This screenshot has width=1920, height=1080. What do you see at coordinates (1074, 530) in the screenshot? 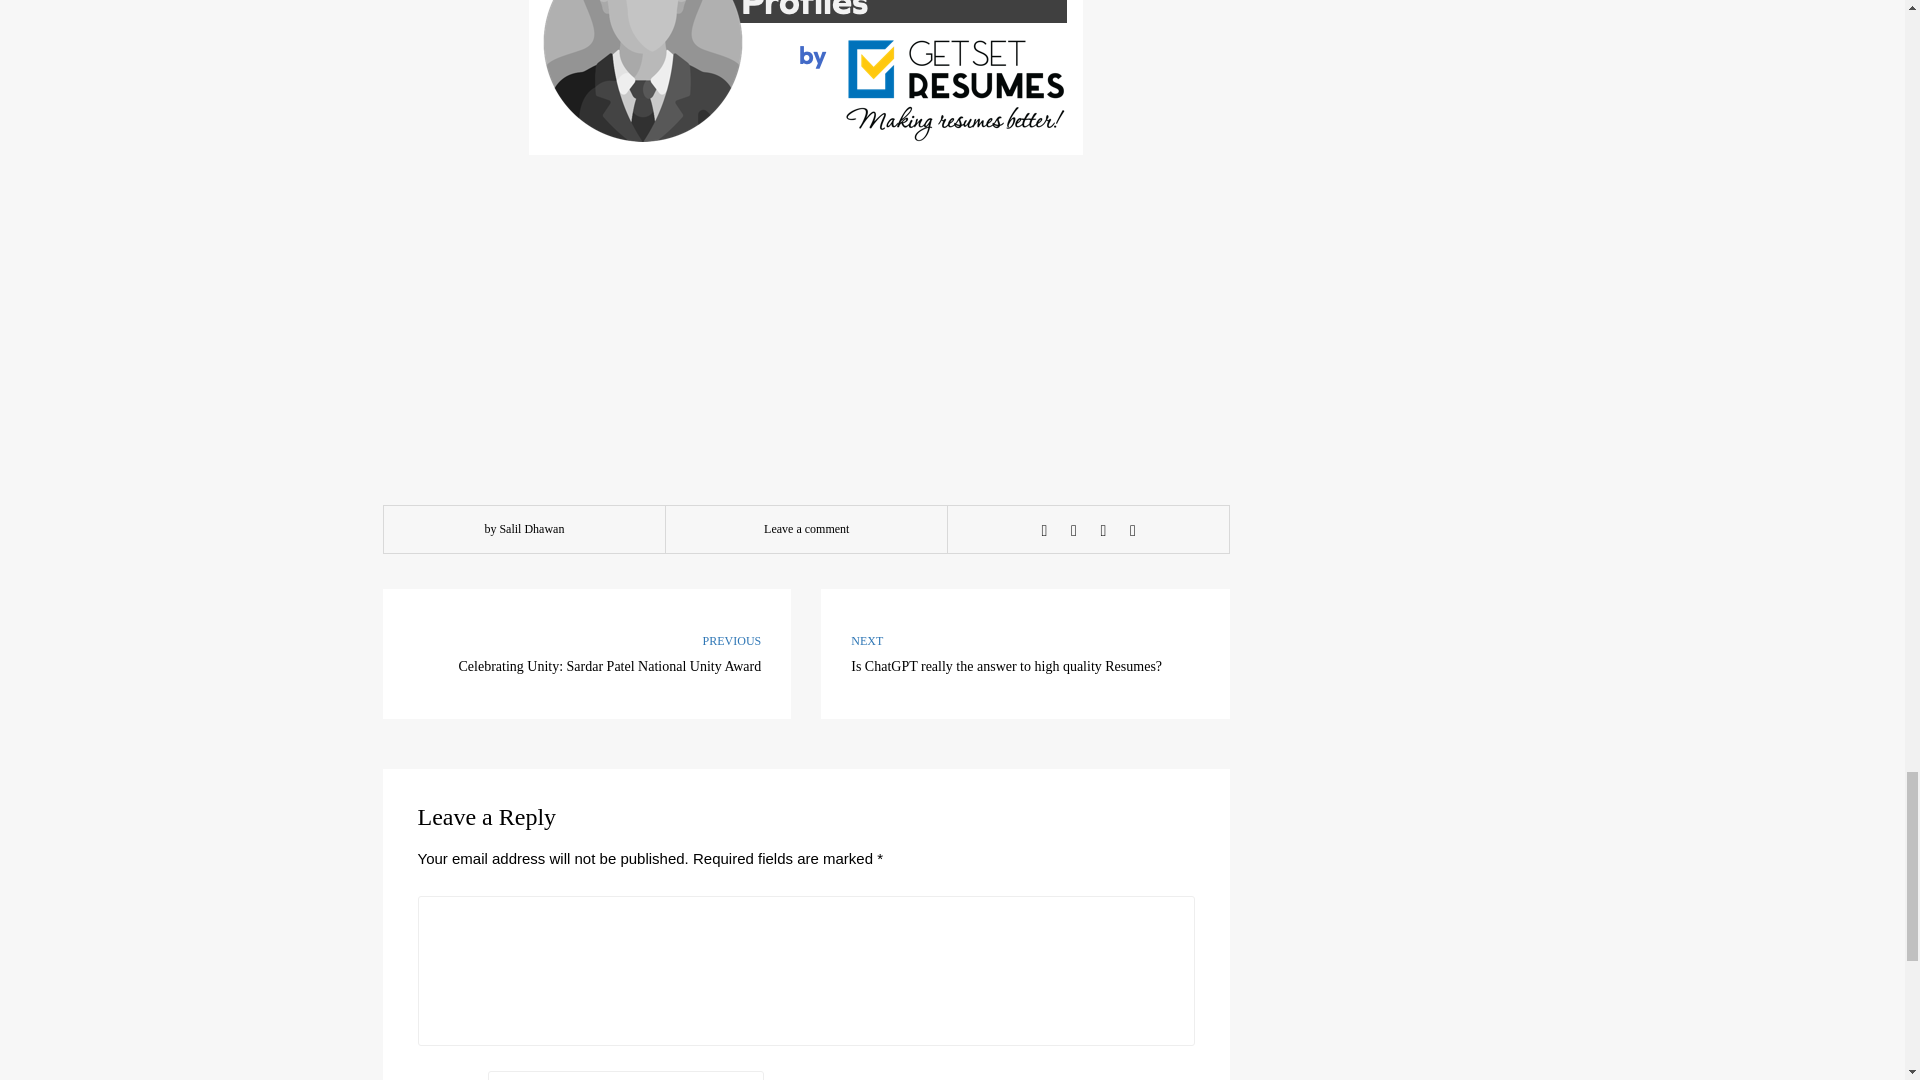
I see `Tweet this` at bounding box center [1074, 530].